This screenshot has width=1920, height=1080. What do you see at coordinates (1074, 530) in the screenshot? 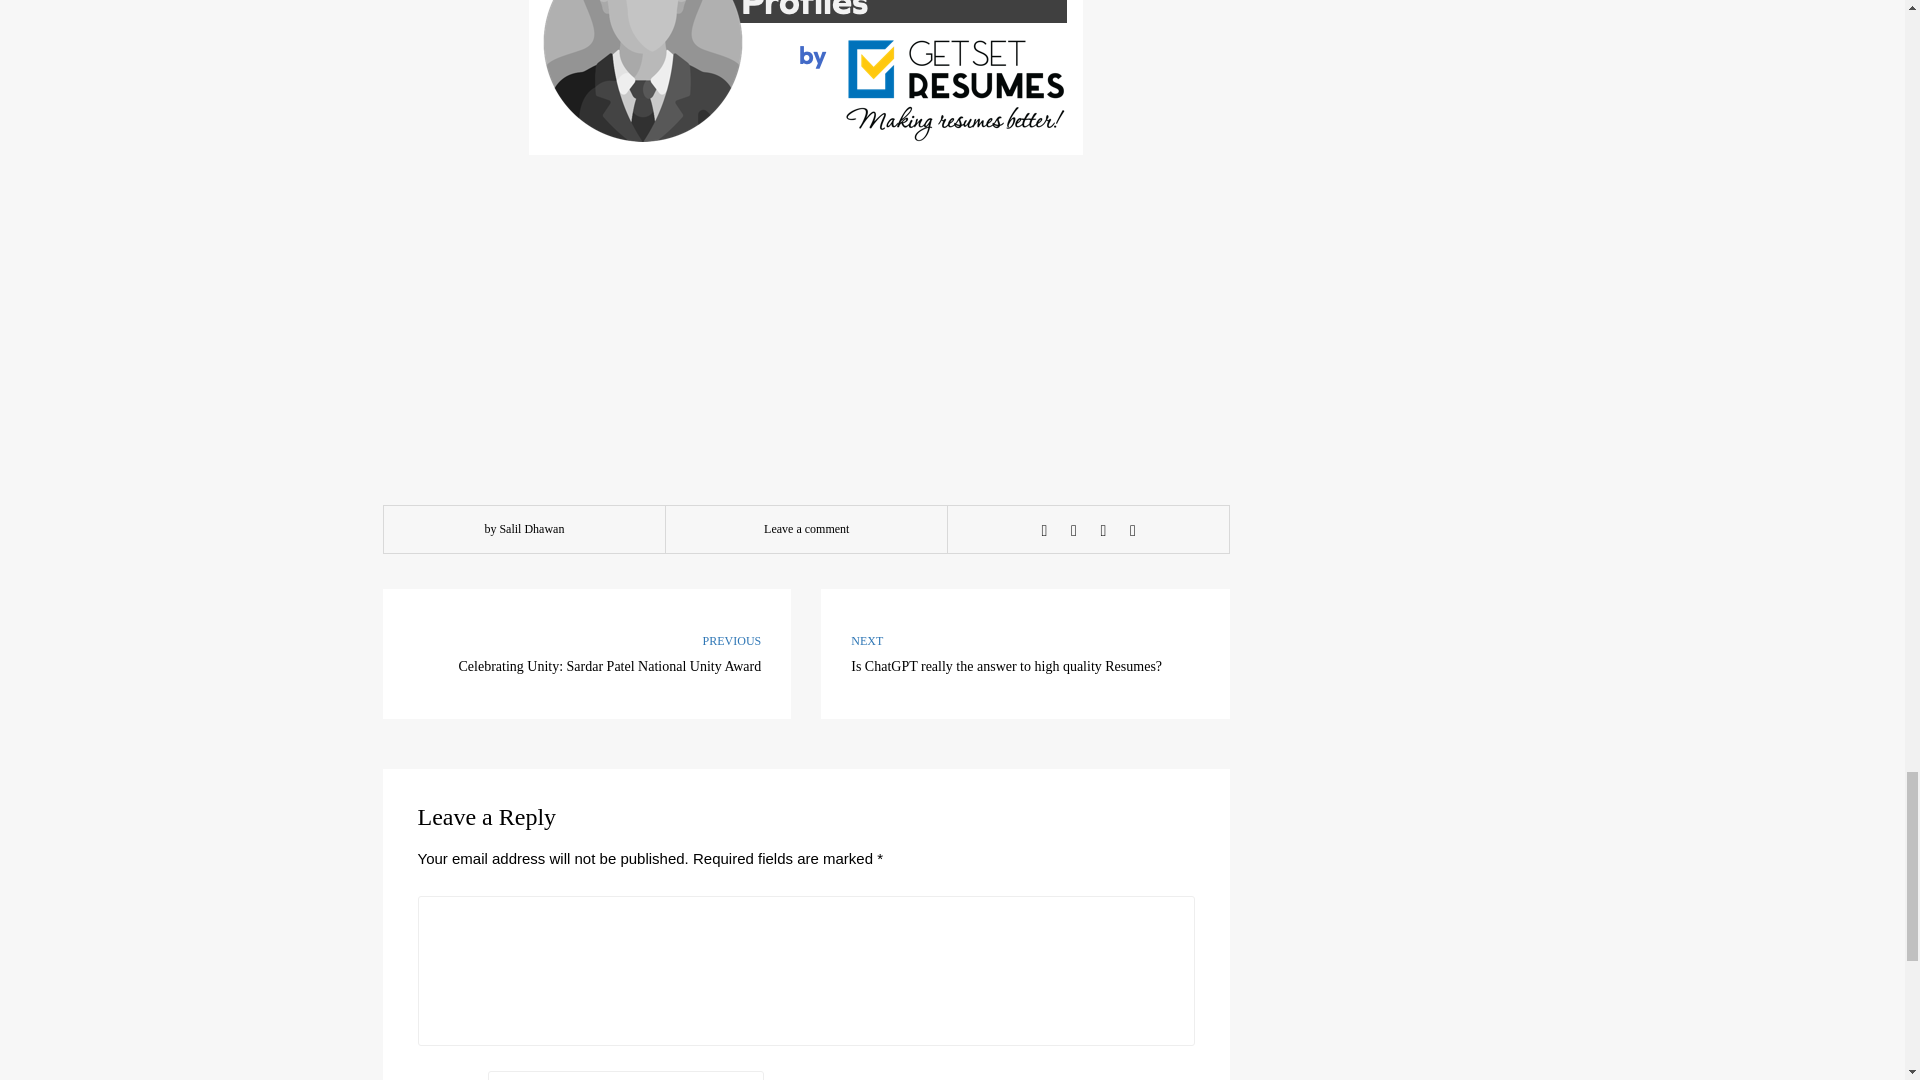
I see `Tweet this` at bounding box center [1074, 530].